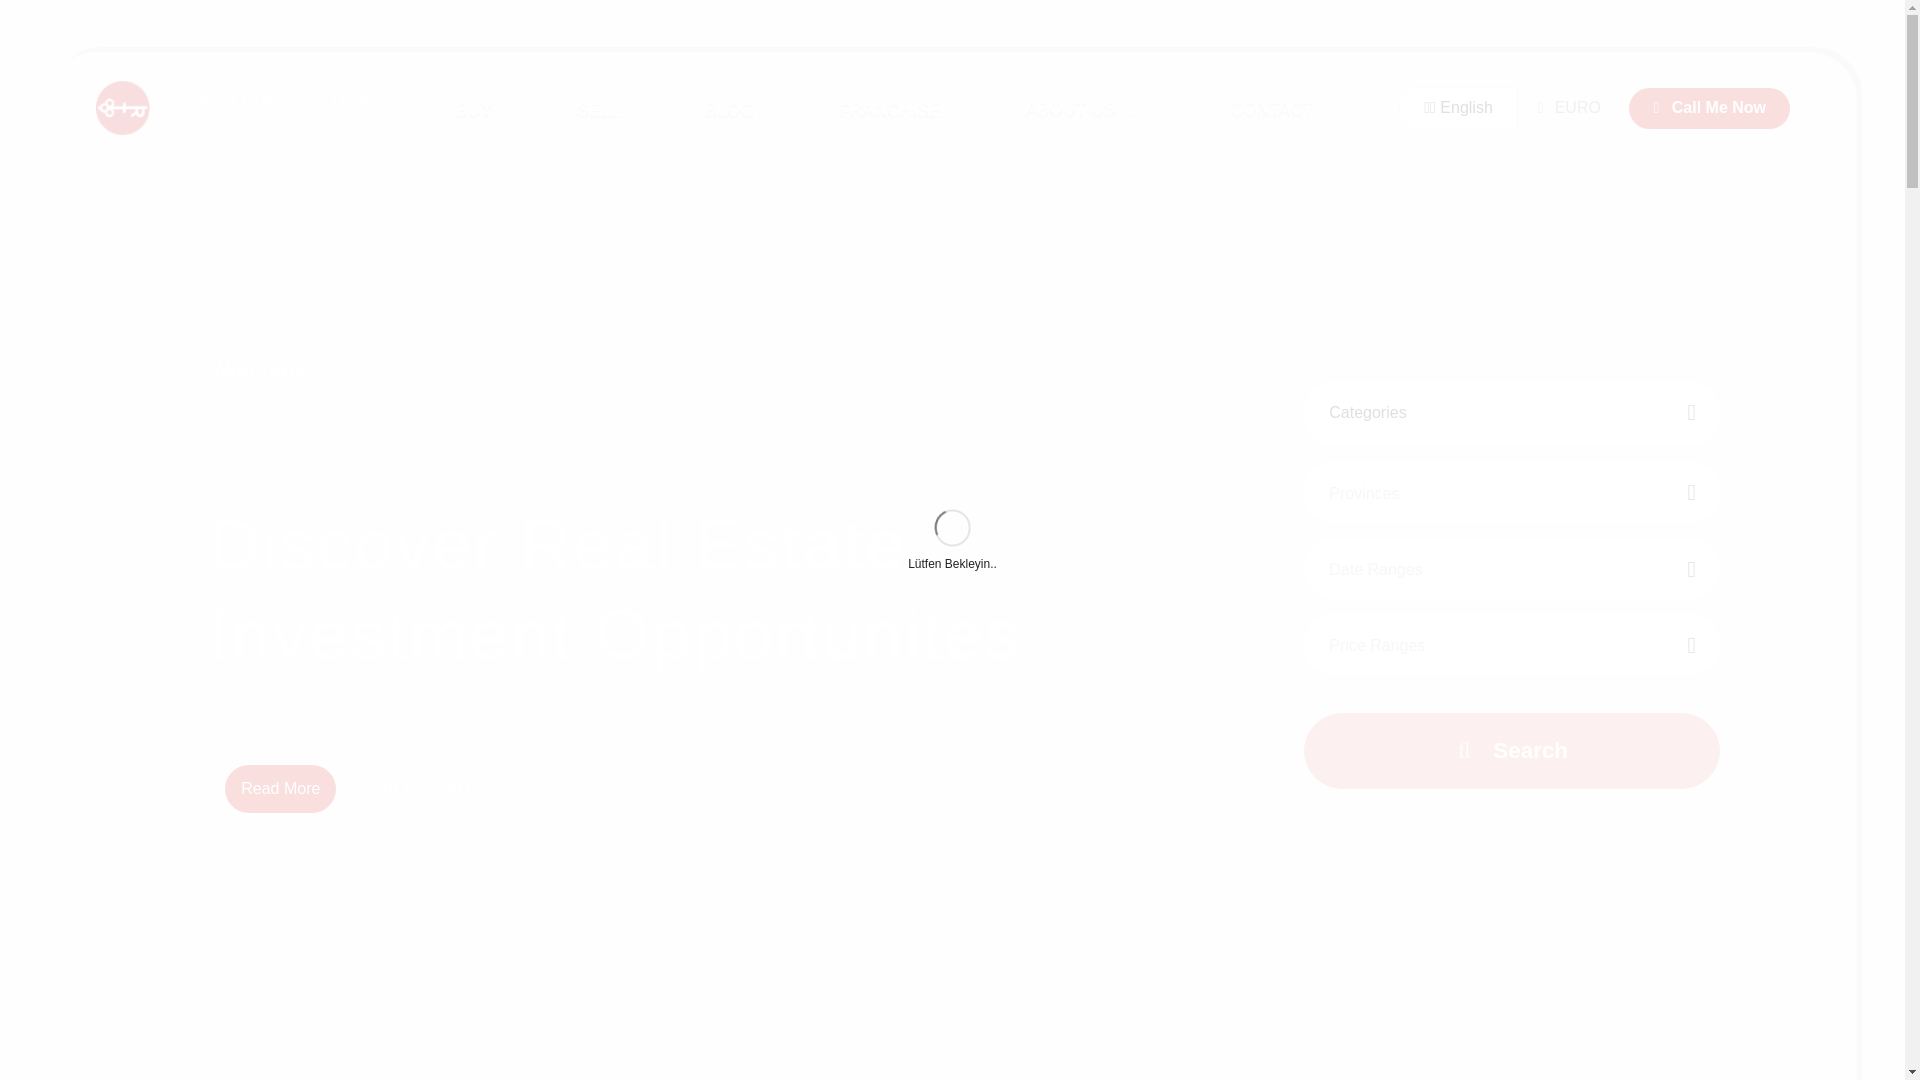  I want to click on Search, so click(1510, 750).